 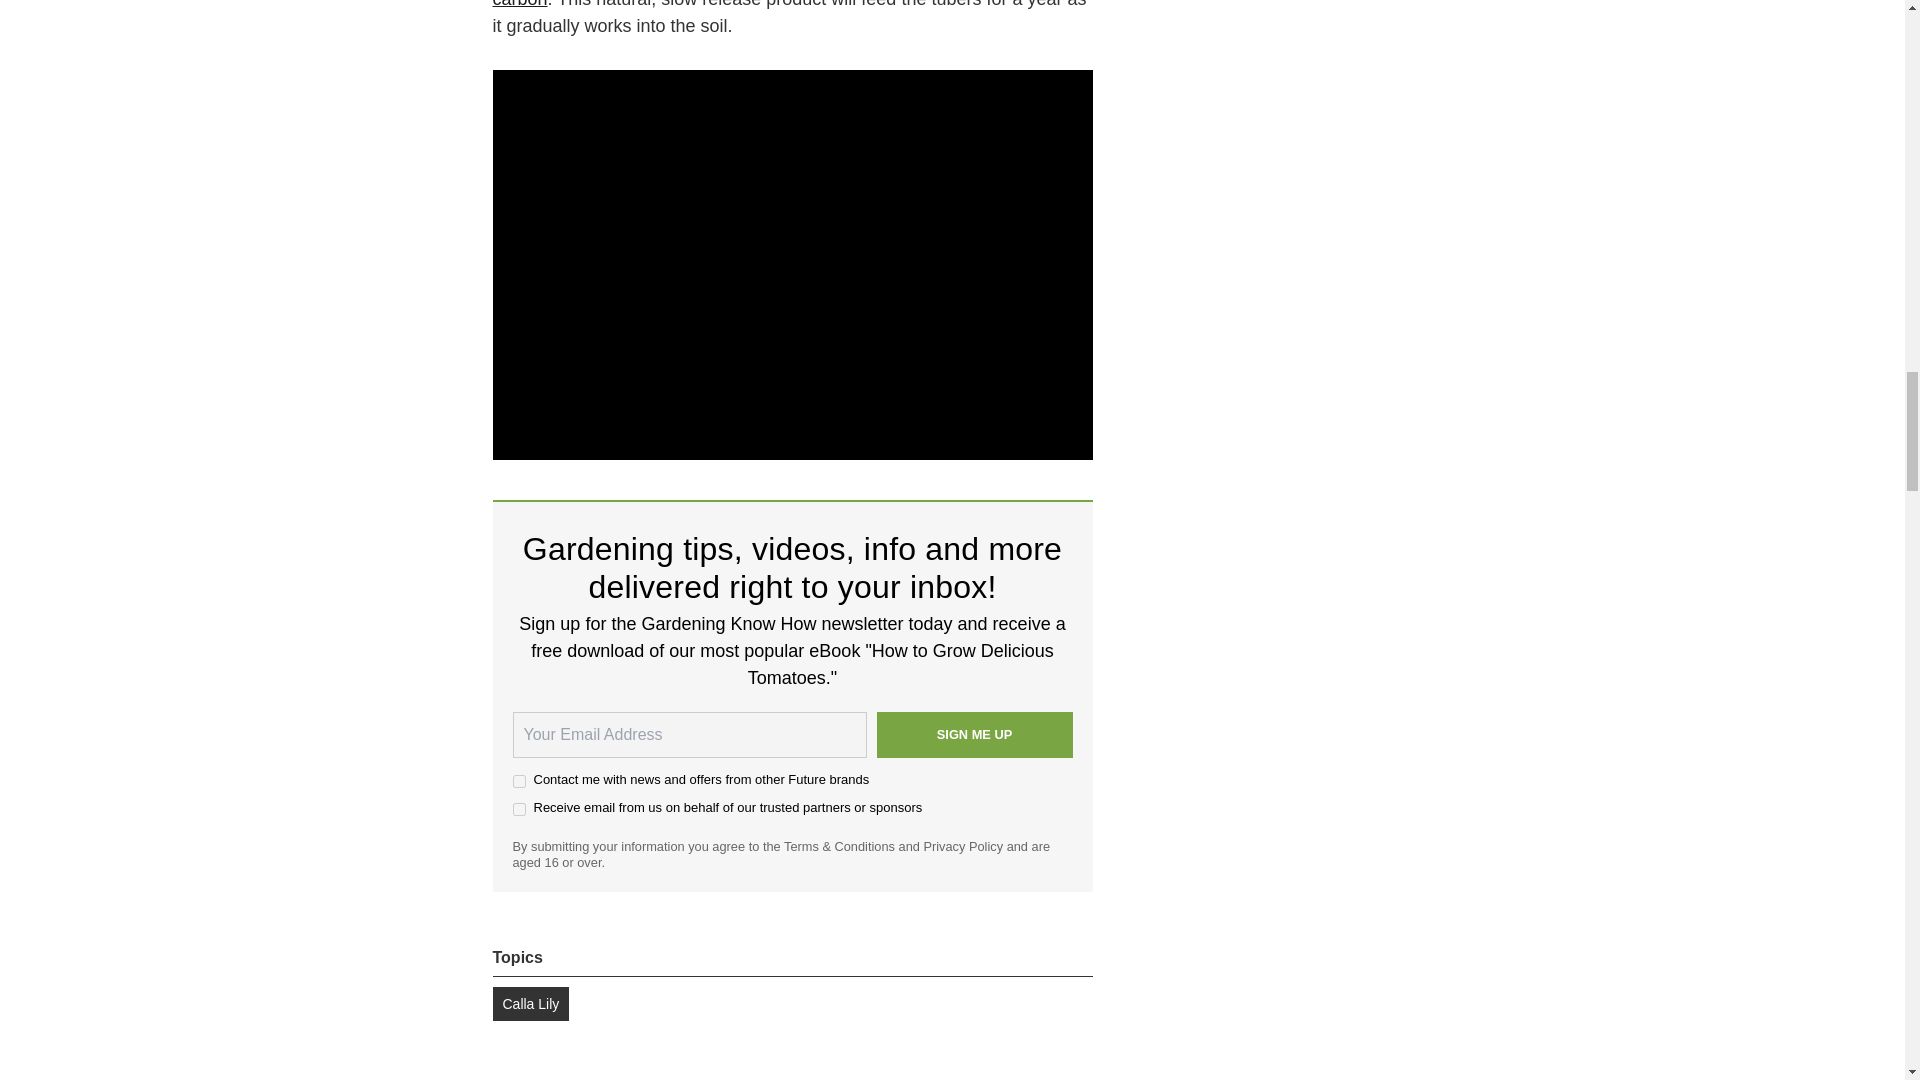 I want to click on on, so click(x=518, y=782).